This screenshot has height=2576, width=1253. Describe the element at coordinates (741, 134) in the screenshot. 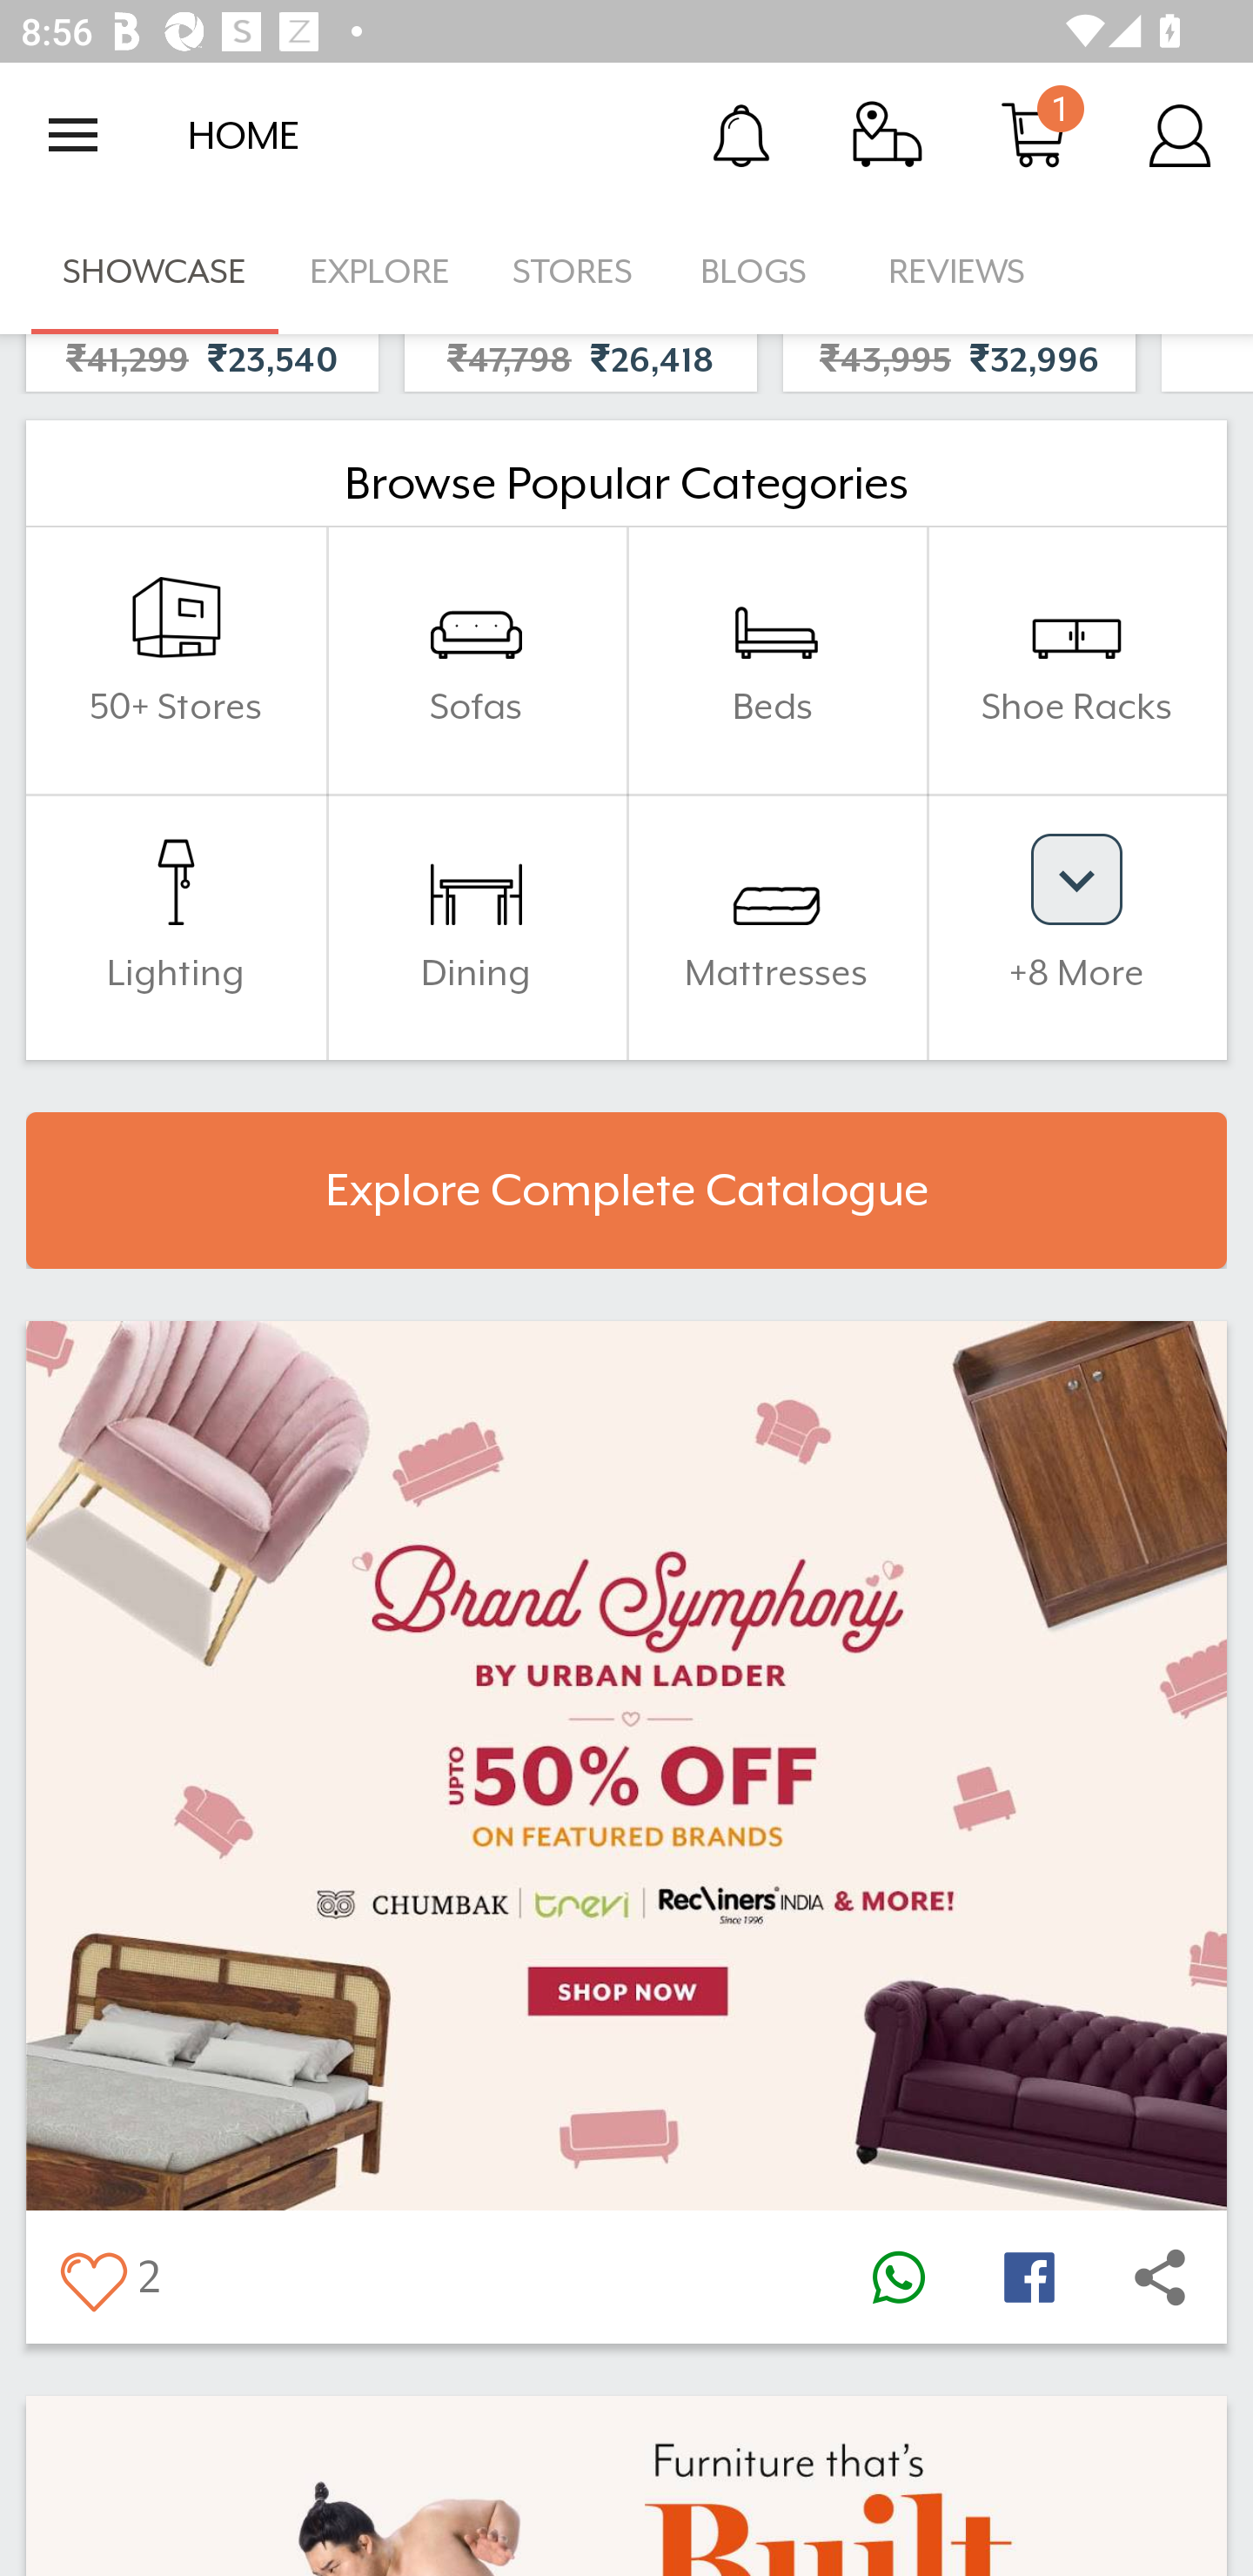

I see `Notification` at that location.